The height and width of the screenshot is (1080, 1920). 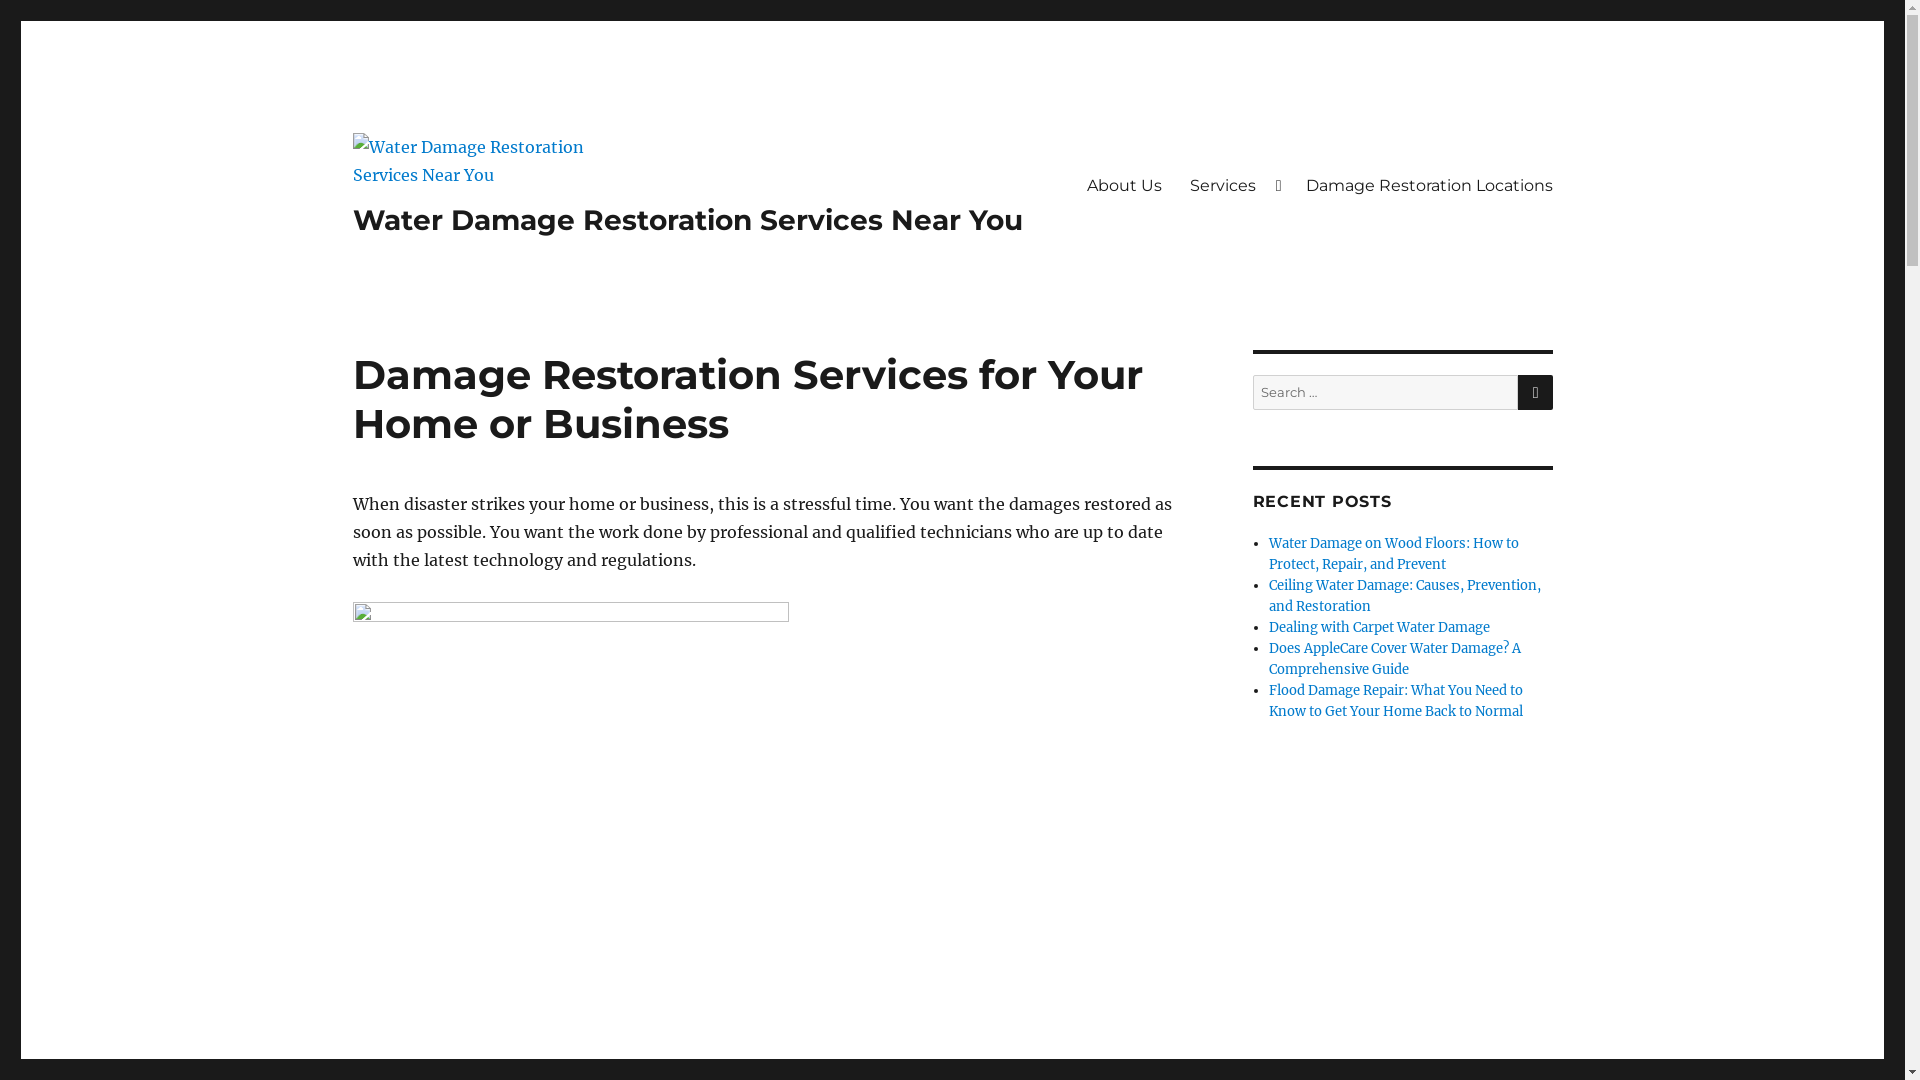 What do you see at coordinates (1234, 185) in the screenshot?
I see `Services` at bounding box center [1234, 185].